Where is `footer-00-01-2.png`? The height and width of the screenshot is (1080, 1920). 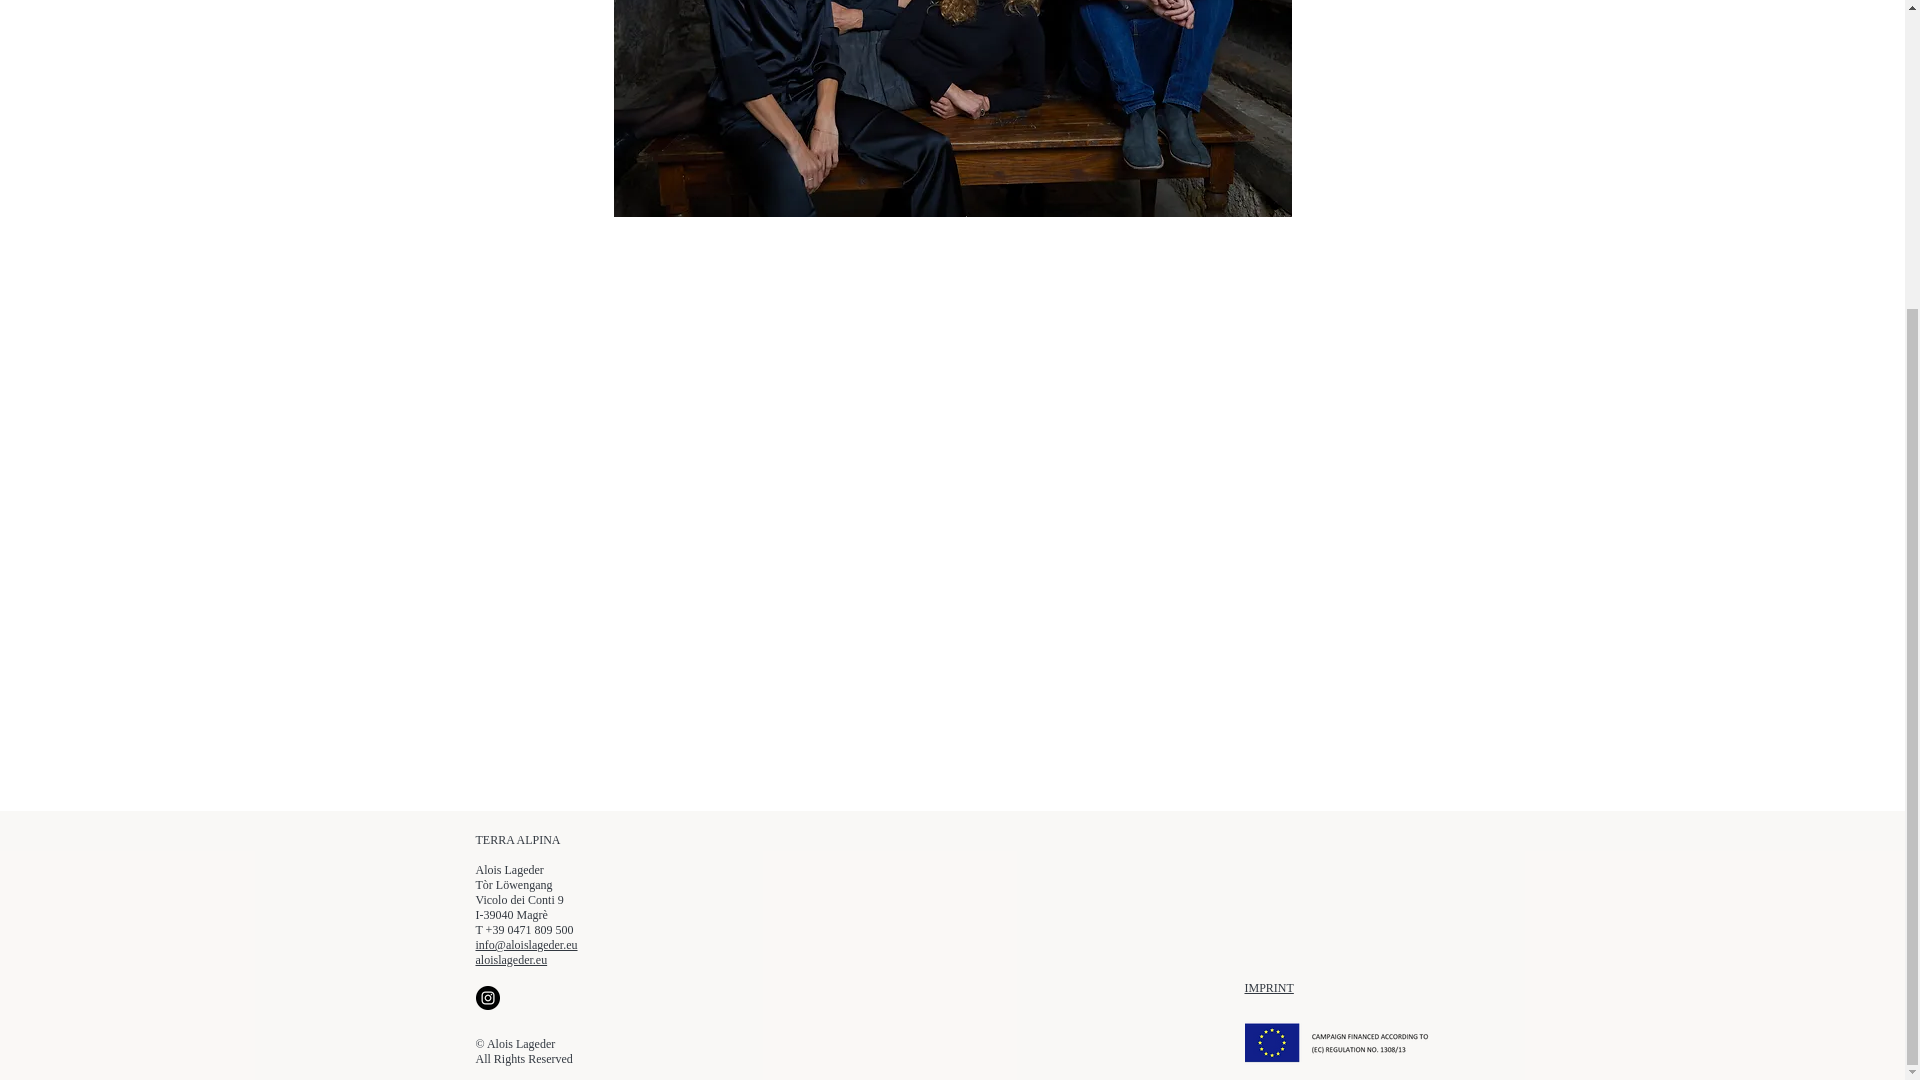
footer-00-01-2.png is located at coordinates (1336, 1042).